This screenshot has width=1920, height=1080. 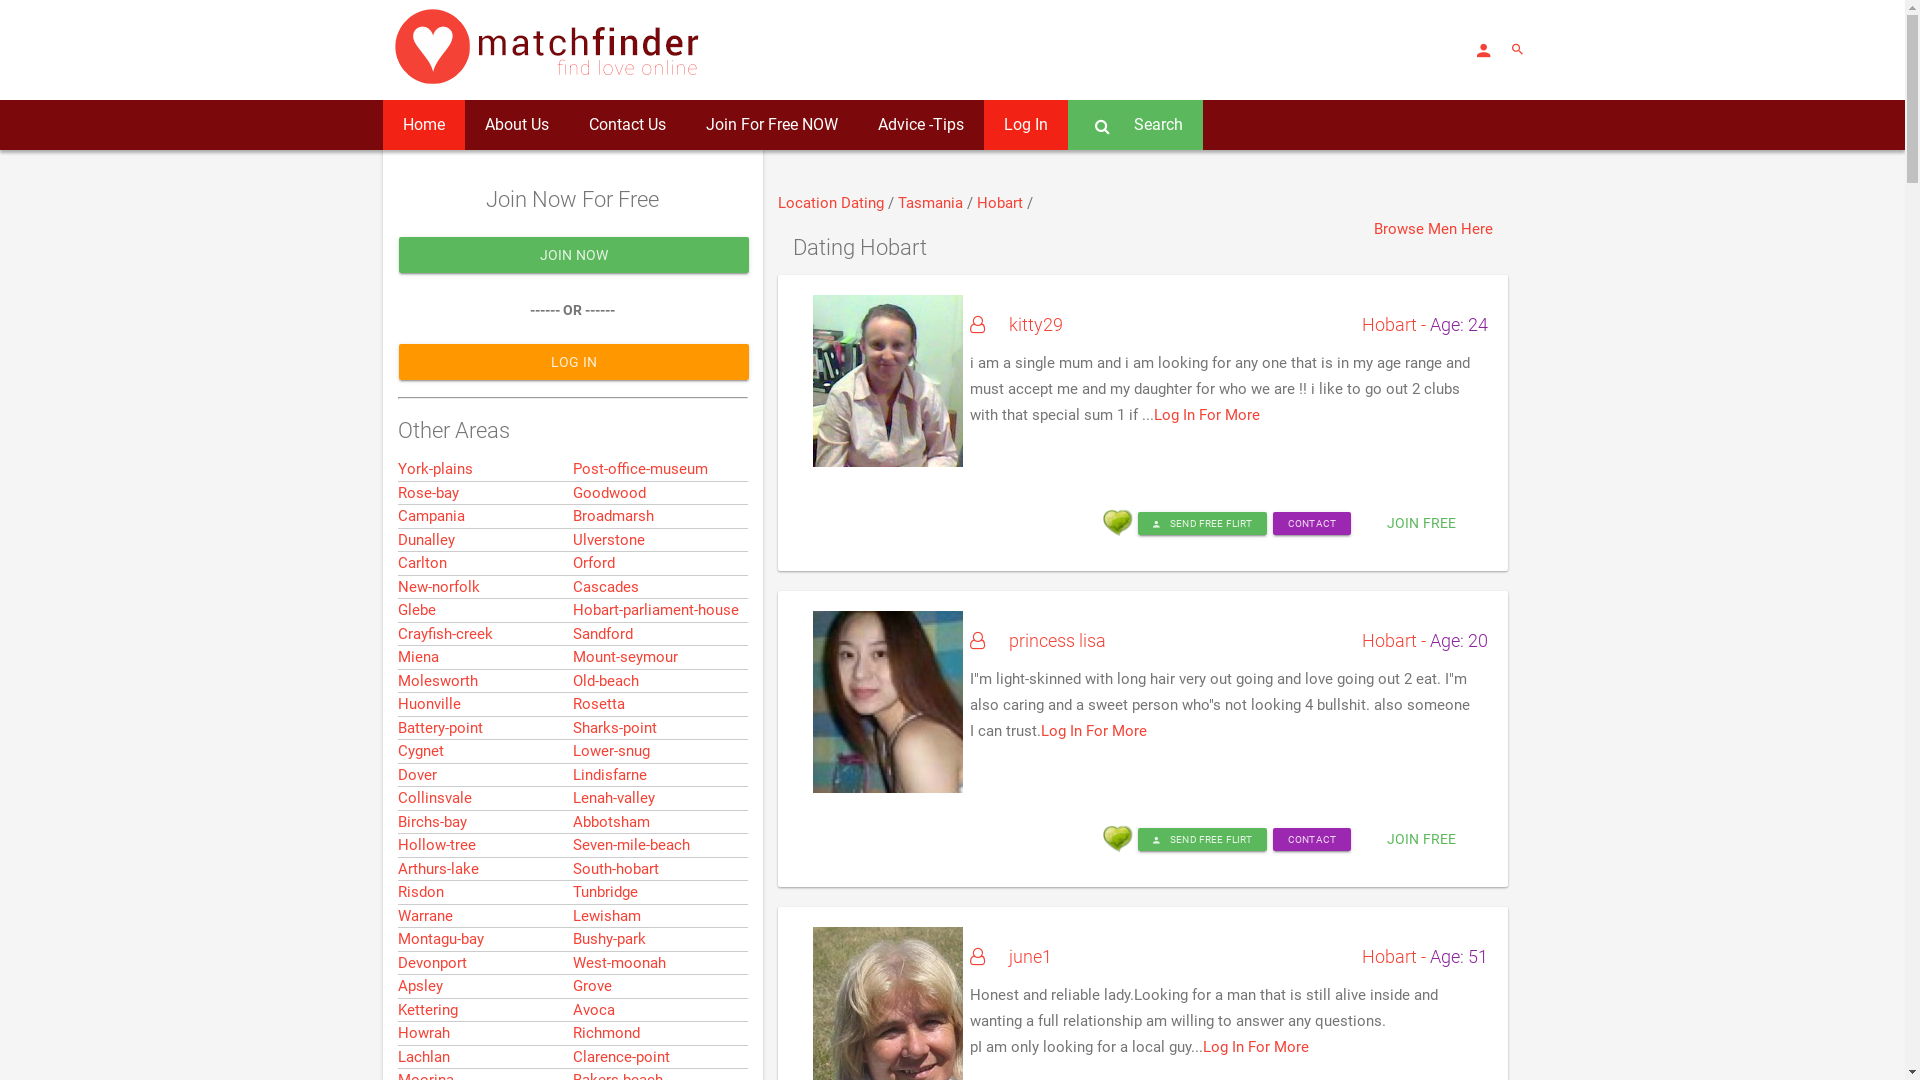 What do you see at coordinates (1434, 229) in the screenshot?
I see `Browse Men Here` at bounding box center [1434, 229].